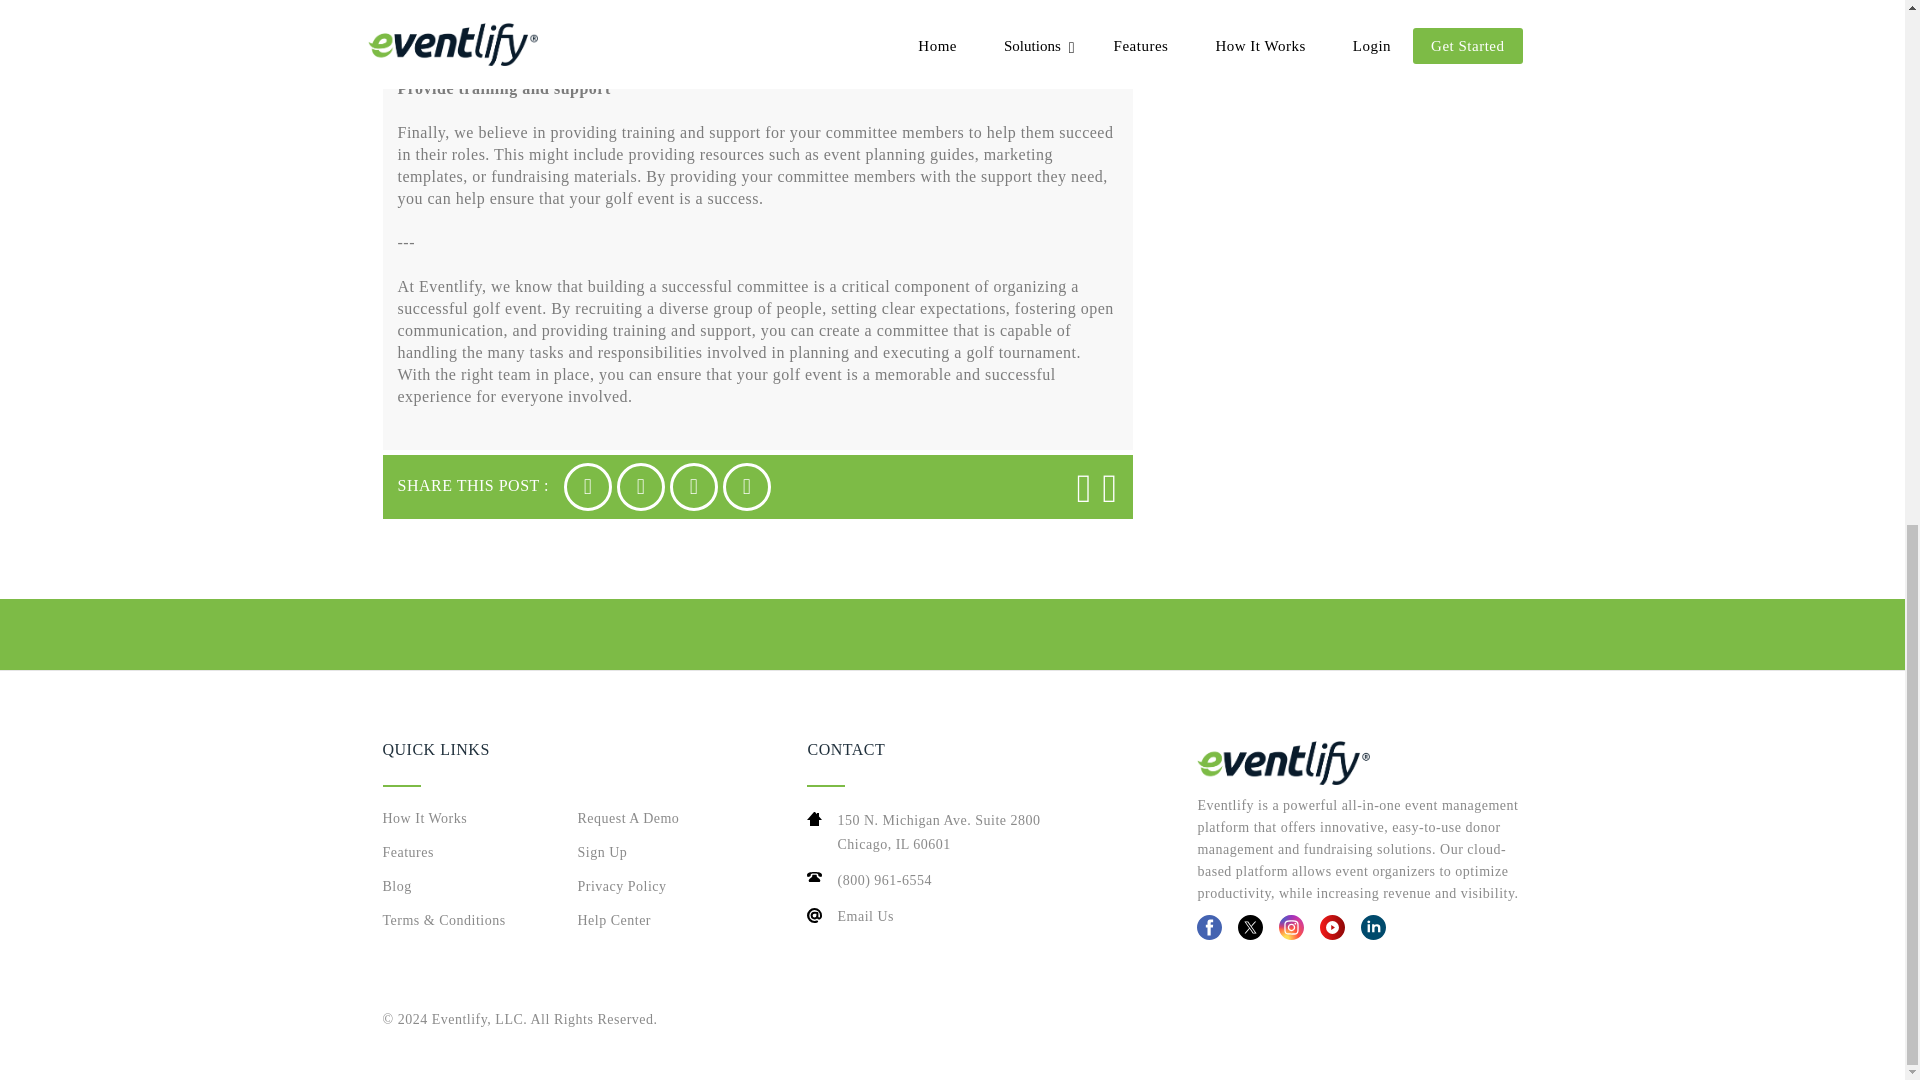 The width and height of the screenshot is (1920, 1080). I want to click on Blog, so click(464, 820).